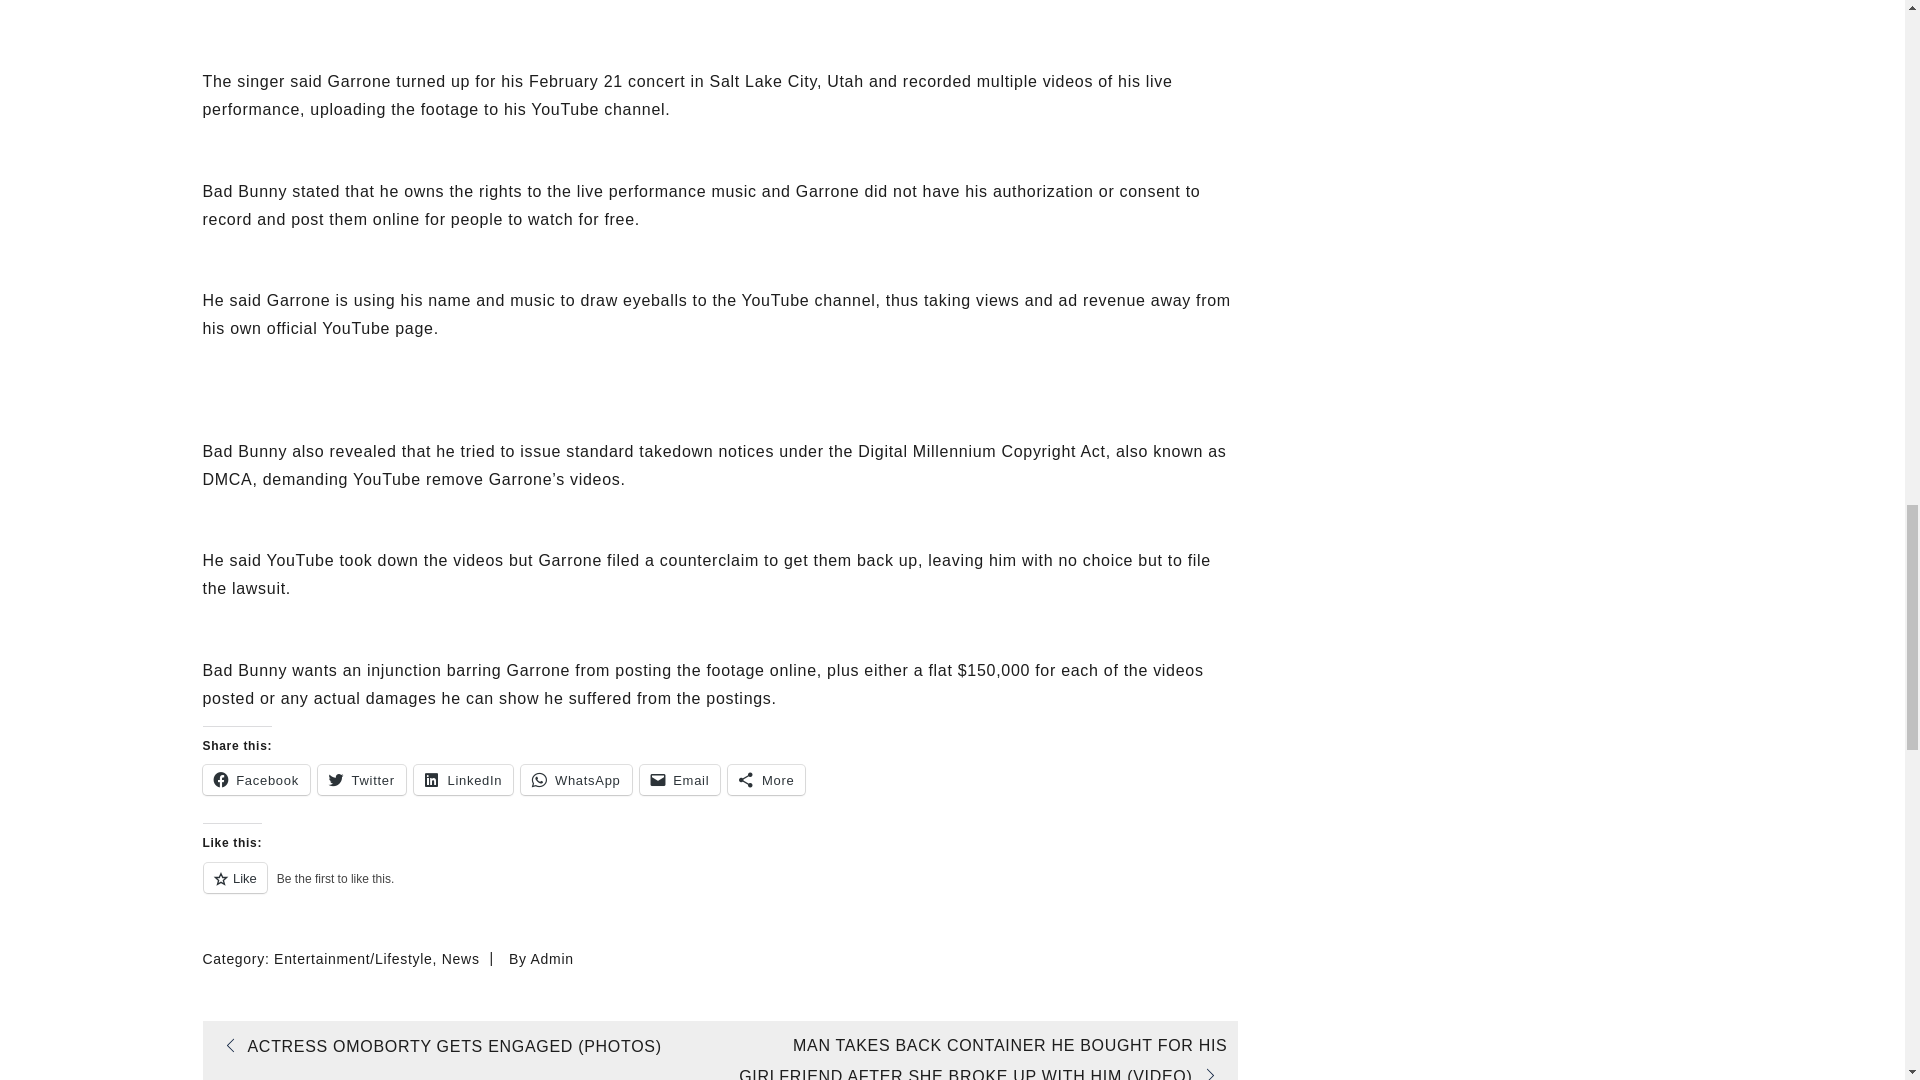 The width and height of the screenshot is (1920, 1080). What do you see at coordinates (718, 888) in the screenshot?
I see `Like or Reblog` at bounding box center [718, 888].